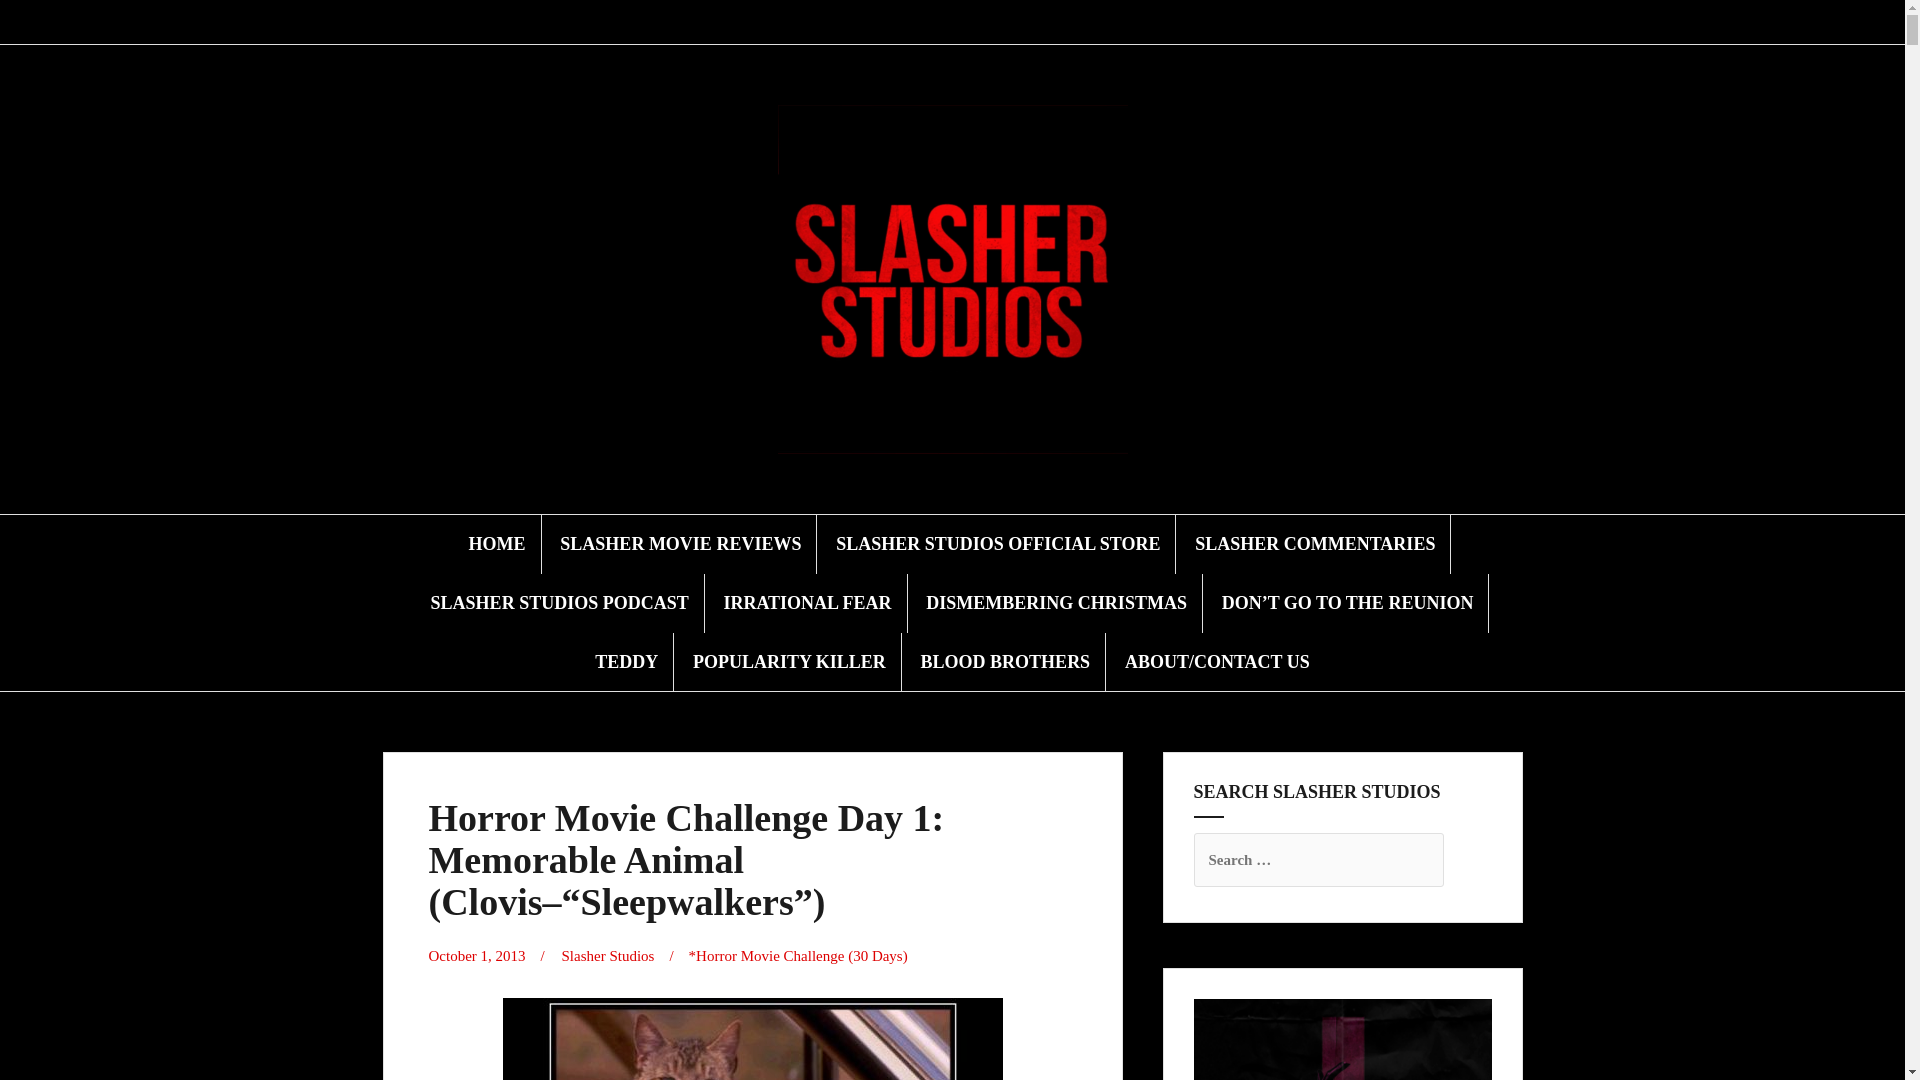 This screenshot has width=1920, height=1080. I want to click on Slasher Commentaries, so click(892, 22).